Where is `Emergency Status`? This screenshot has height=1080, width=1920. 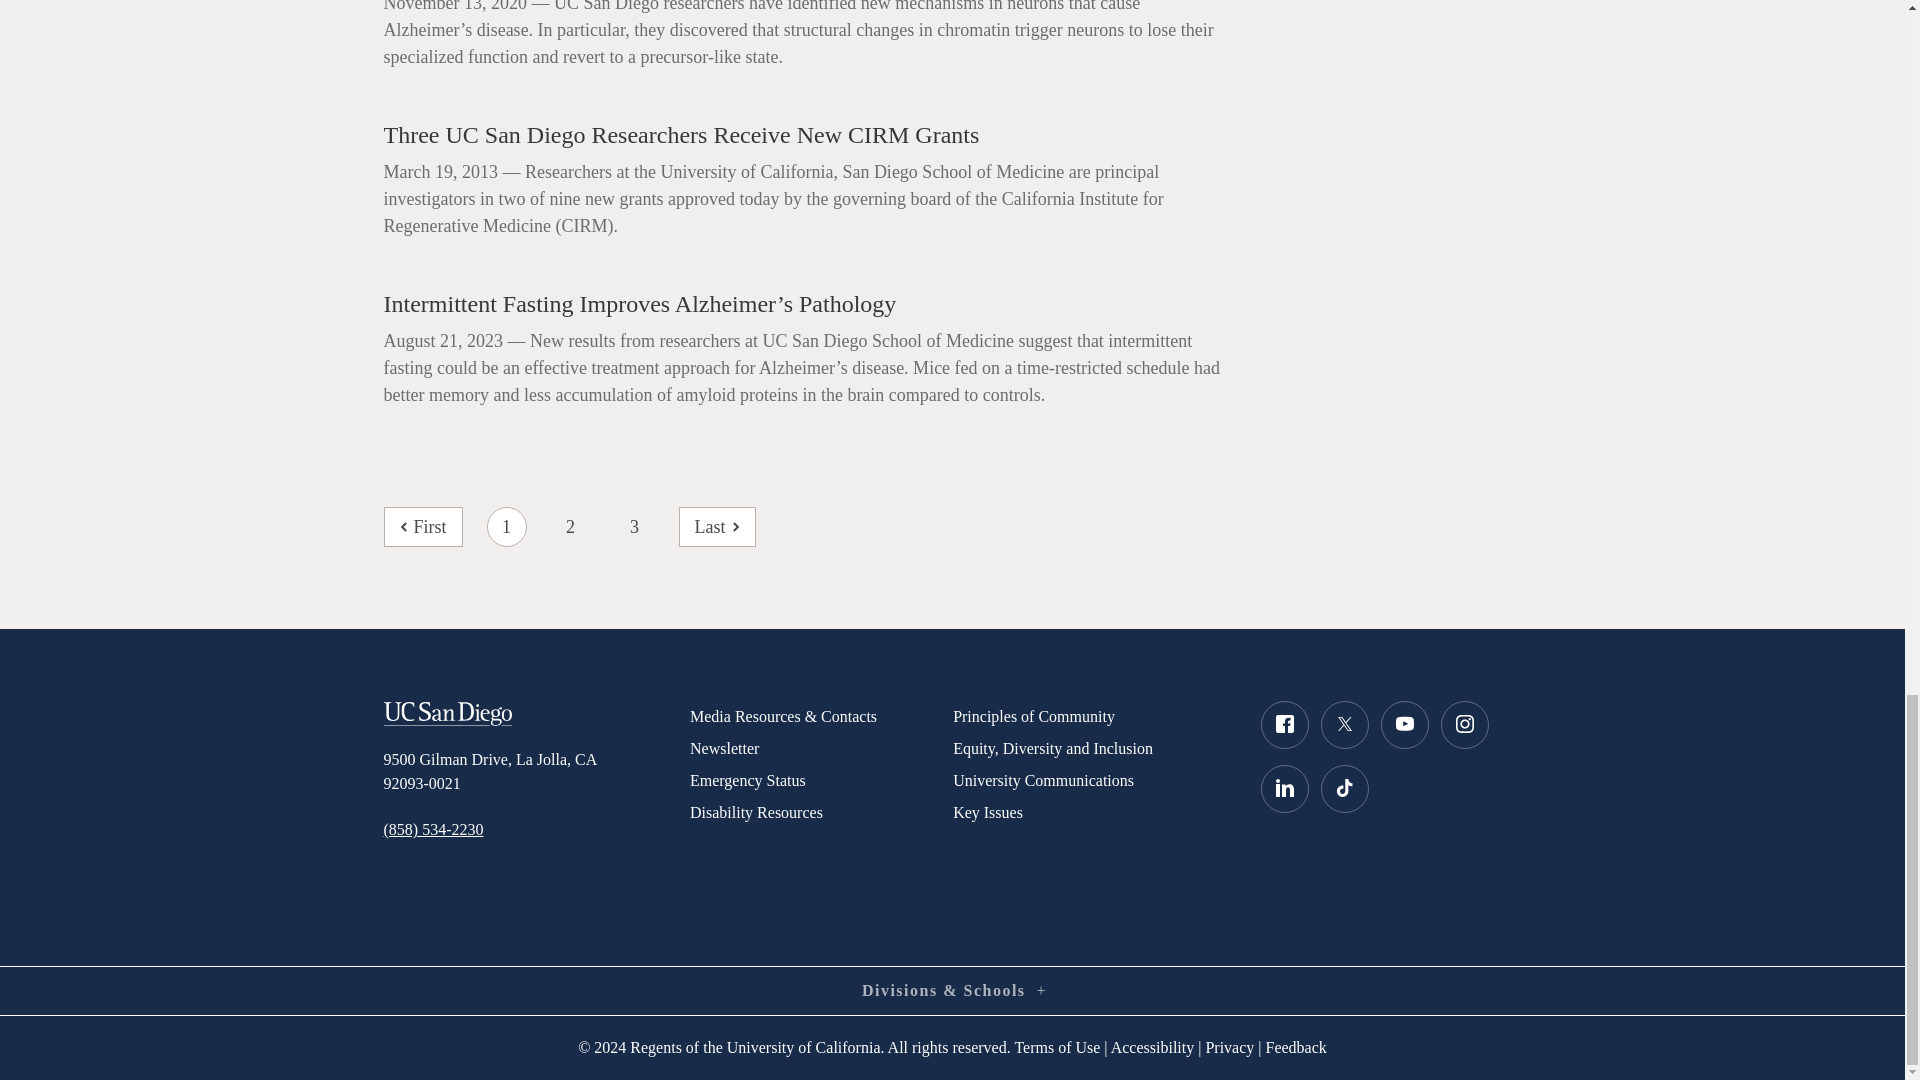 Emergency Status is located at coordinates (820, 780).